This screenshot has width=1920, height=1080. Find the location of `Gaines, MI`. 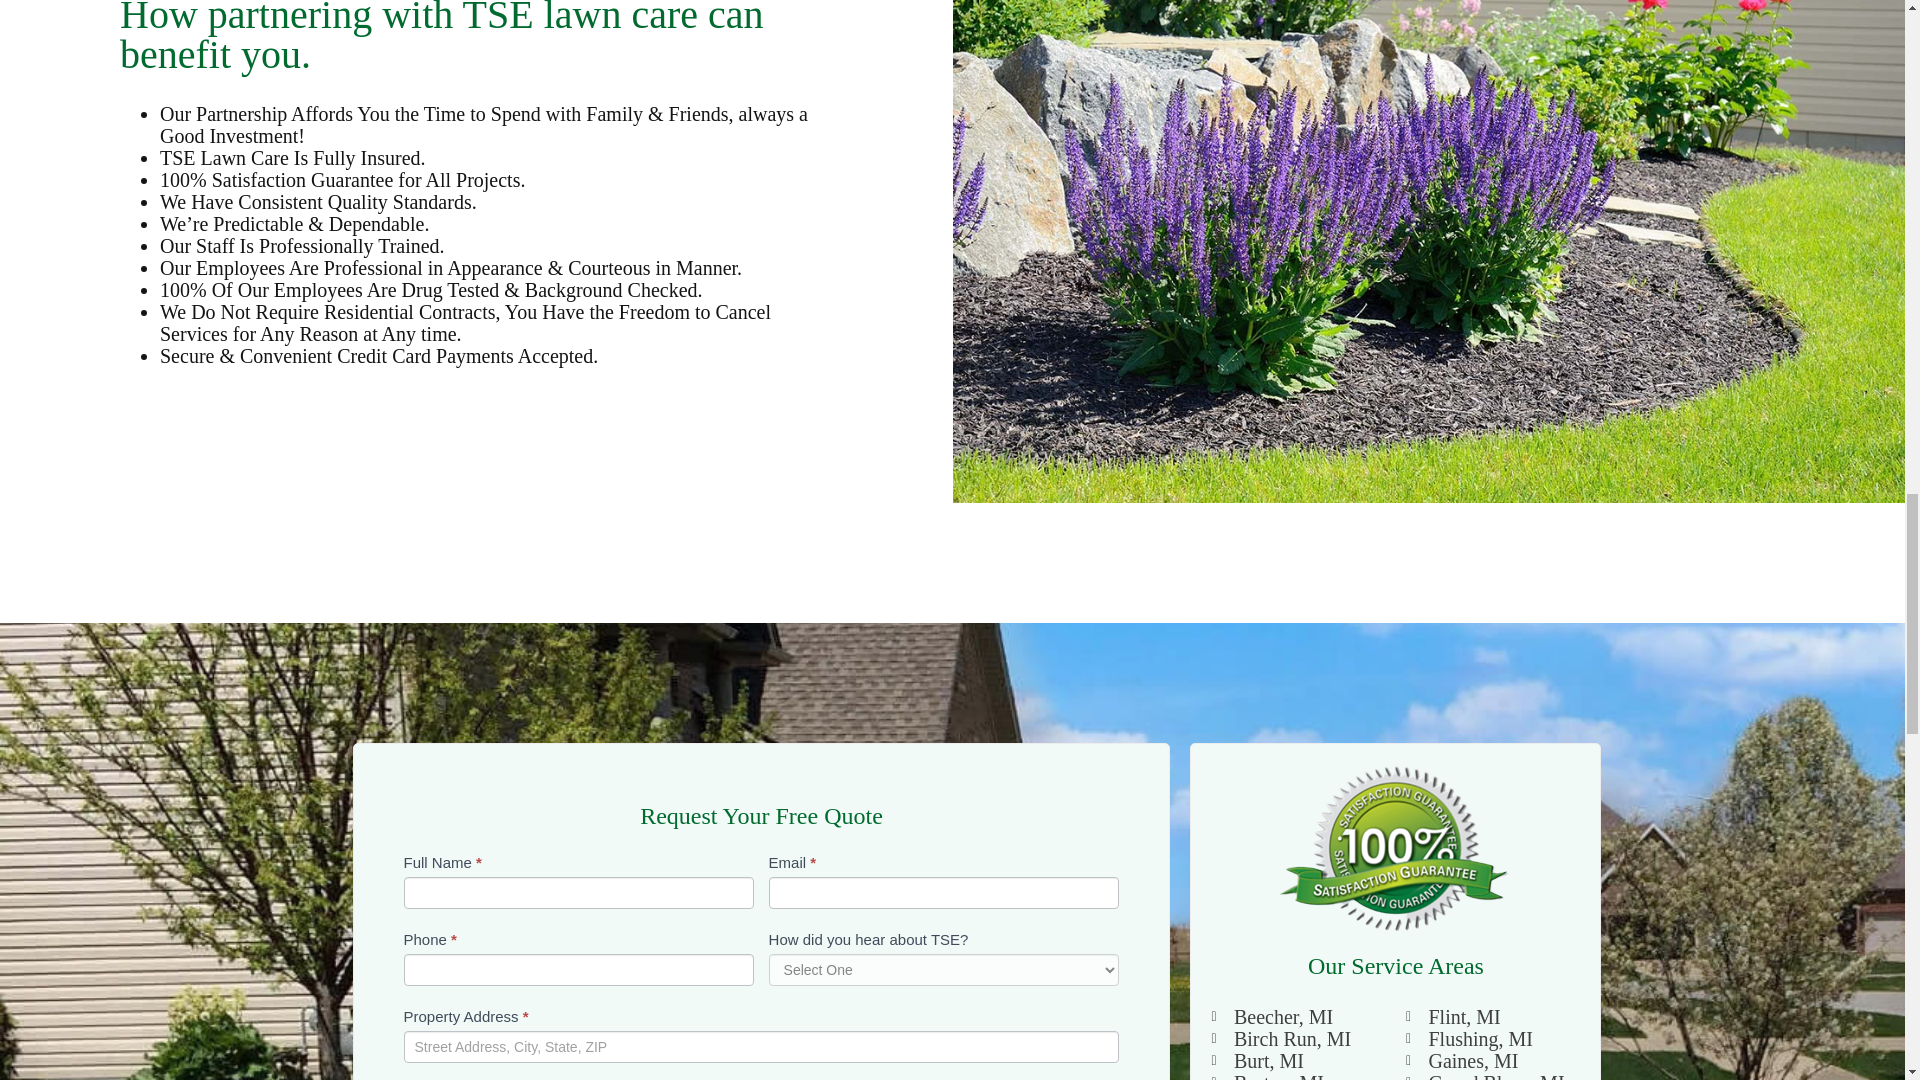

Gaines, MI is located at coordinates (1492, 1060).